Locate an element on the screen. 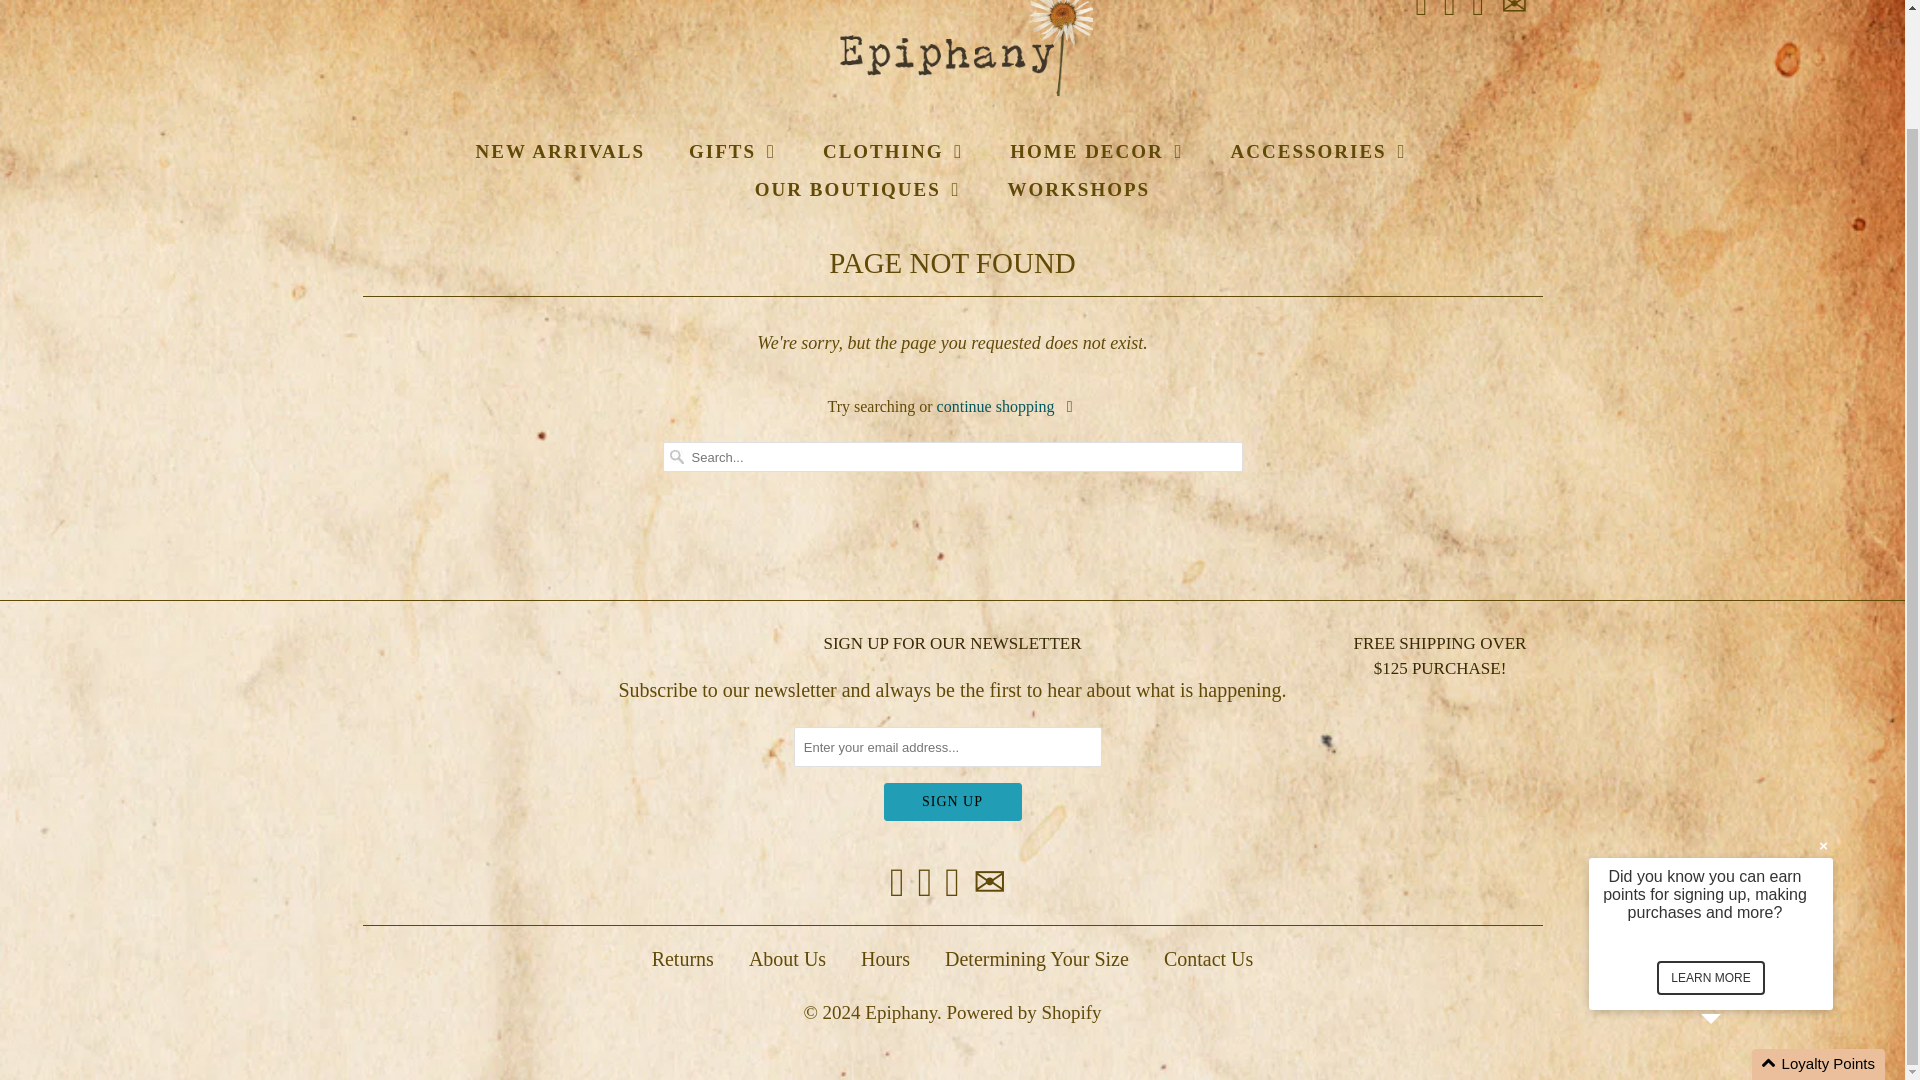  Email Epiphany is located at coordinates (1512, 10).